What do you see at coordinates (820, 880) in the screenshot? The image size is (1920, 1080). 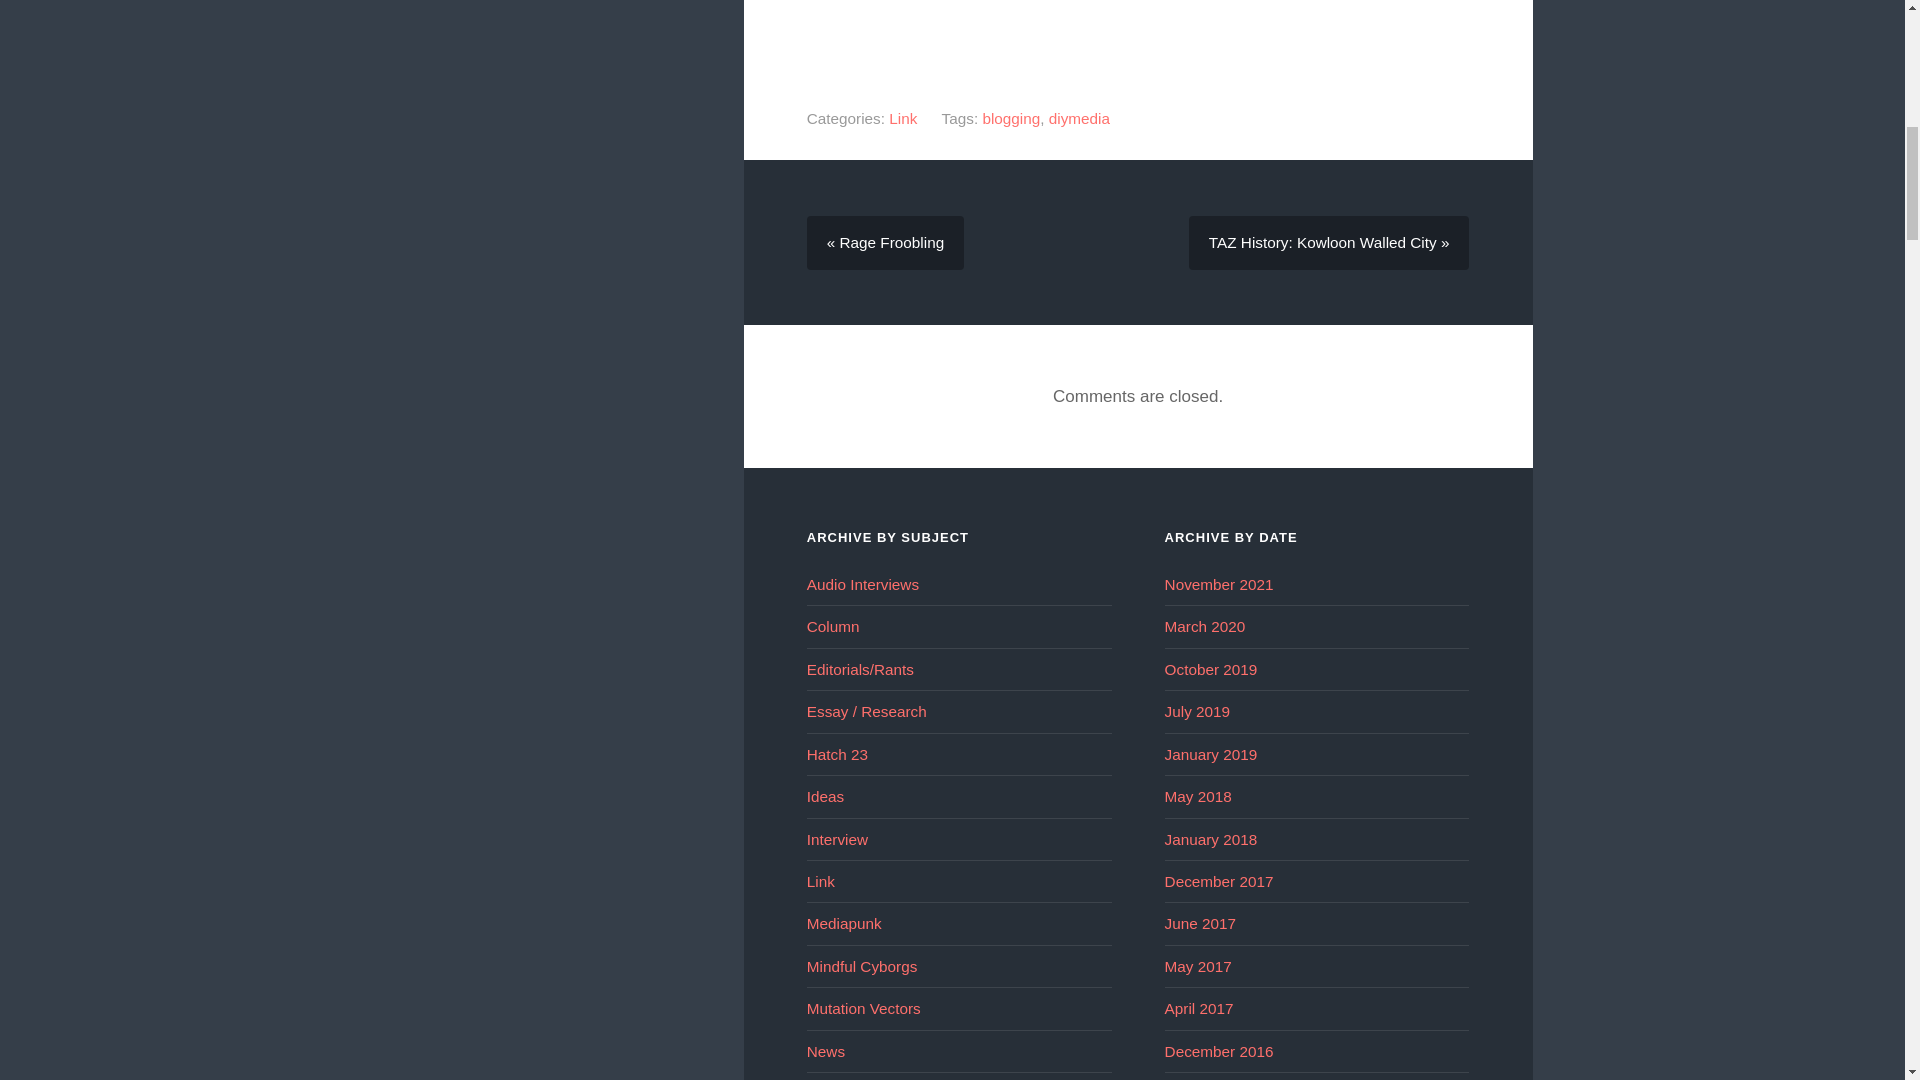 I see `Link` at bounding box center [820, 880].